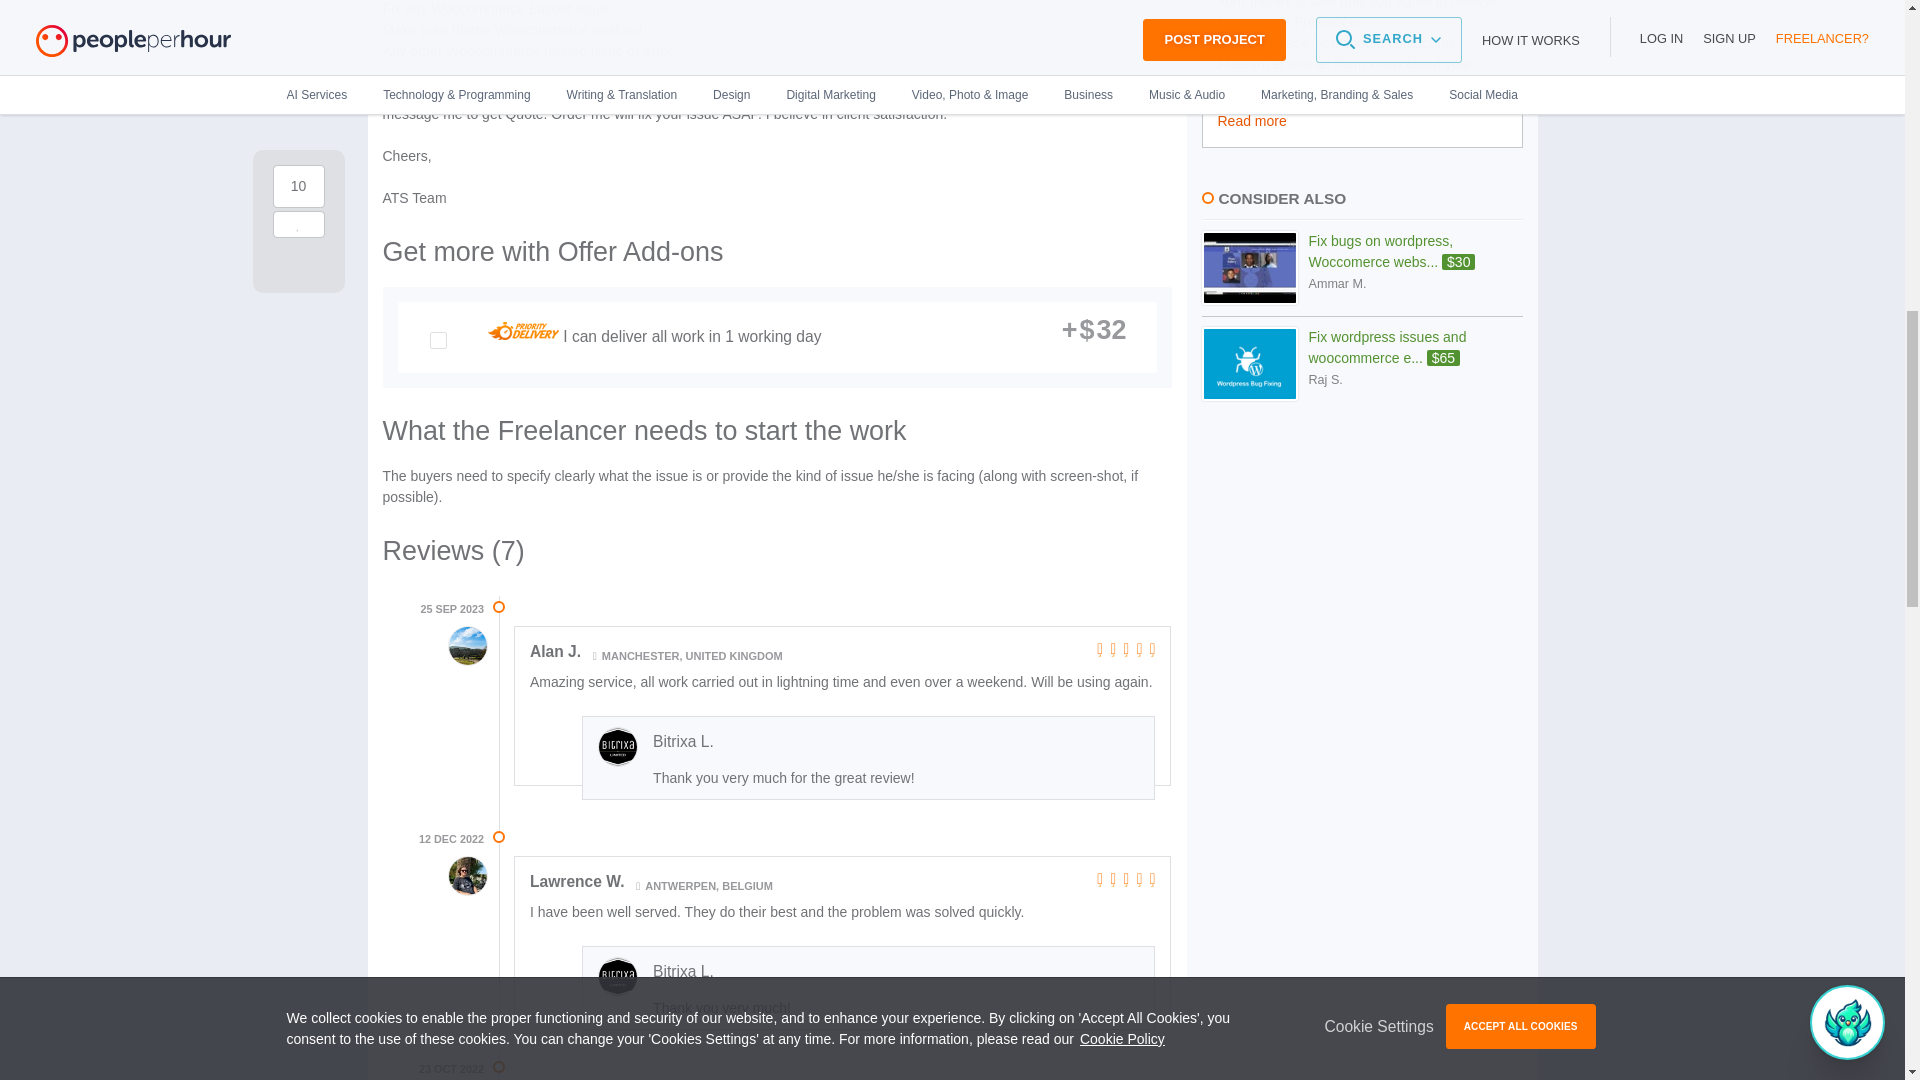  I want to click on Mon, 12 Dec 2022  at 5:49pm, so click(450, 838).